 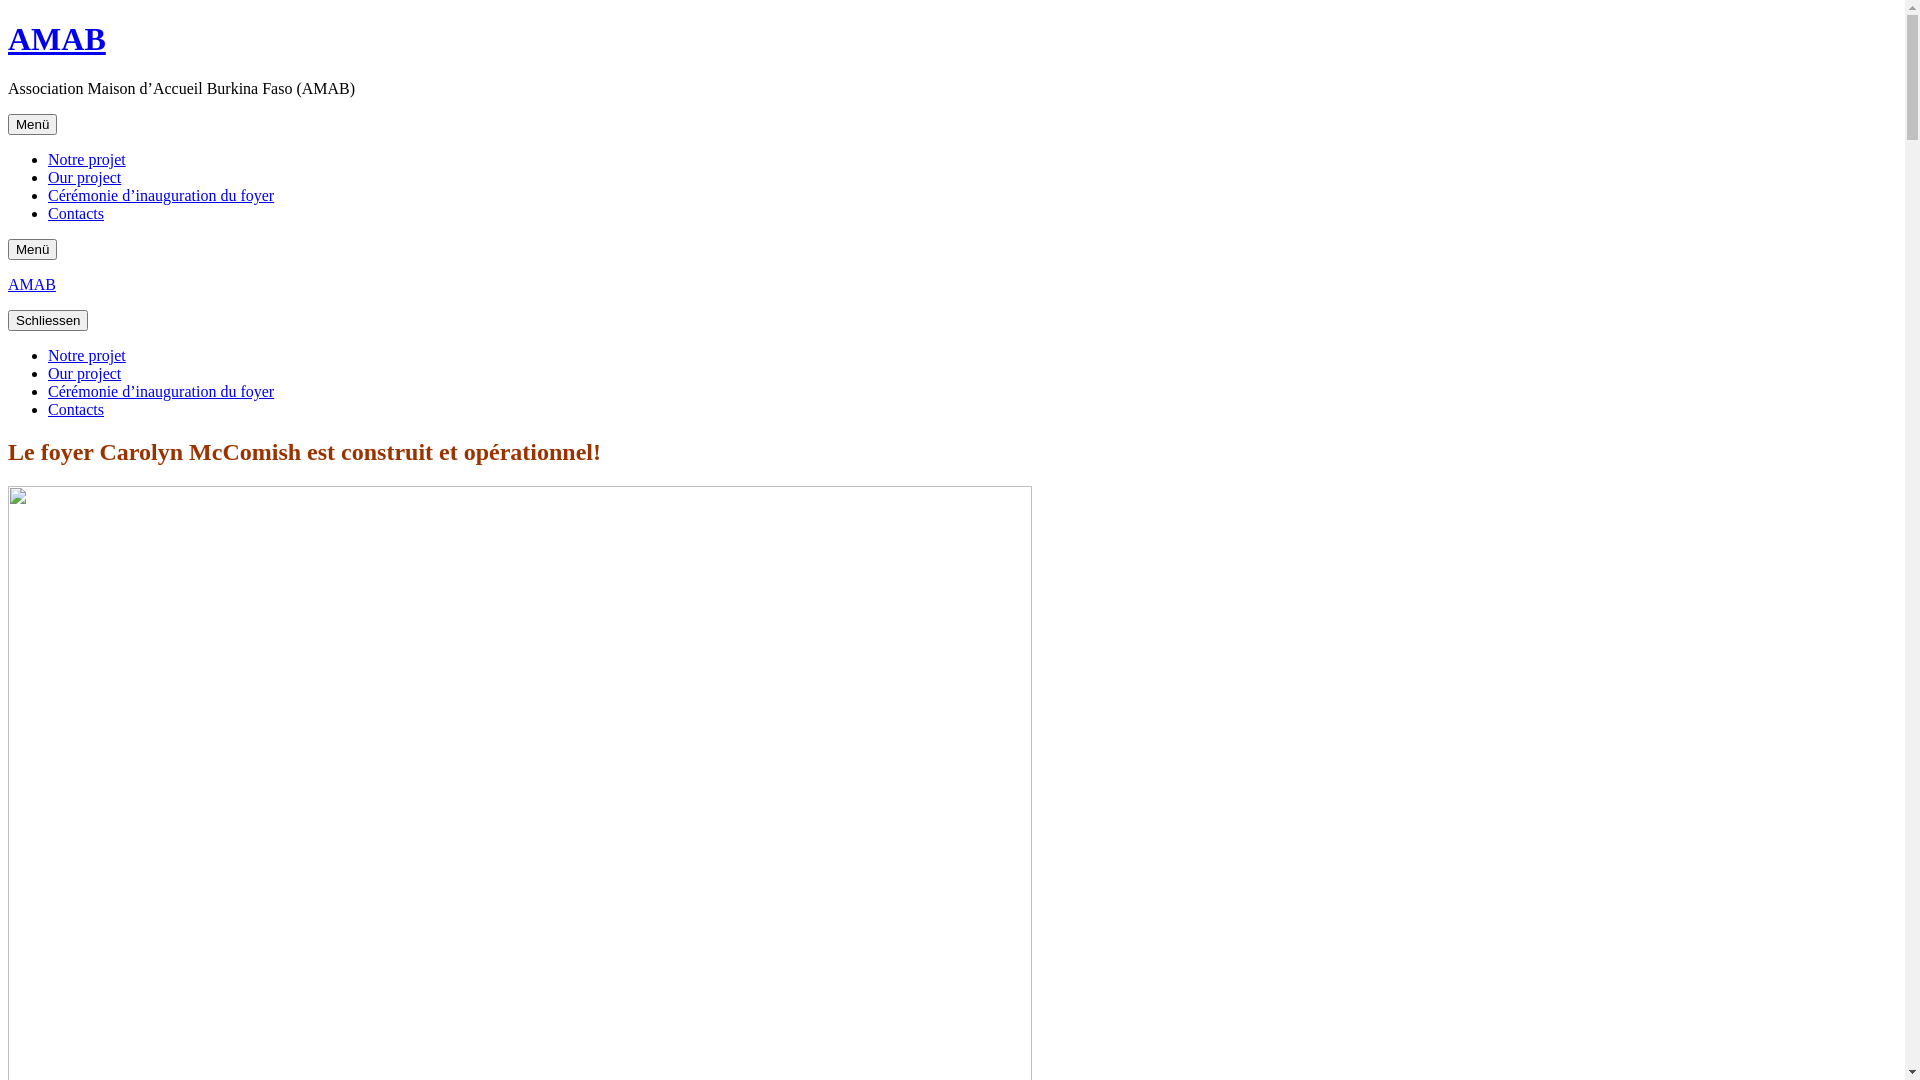 I want to click on Our project, so click(x=84, y=374).